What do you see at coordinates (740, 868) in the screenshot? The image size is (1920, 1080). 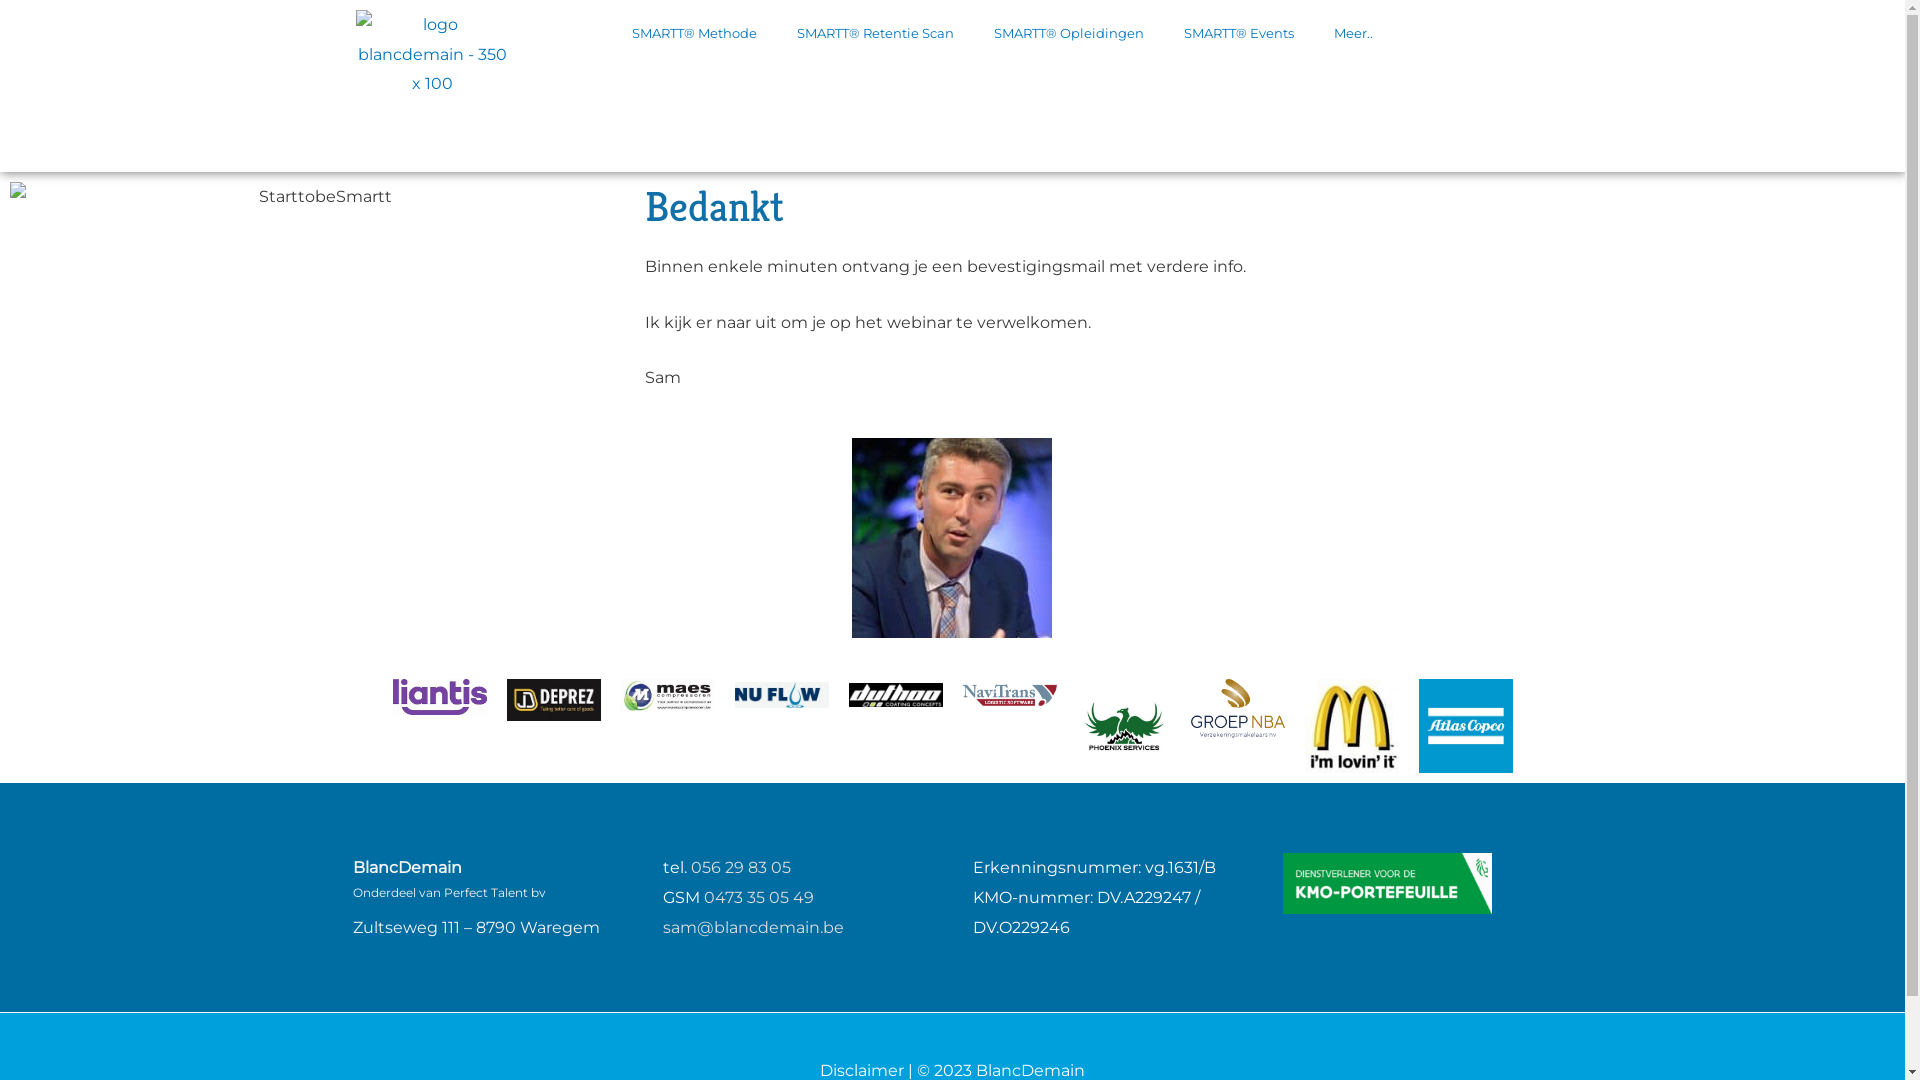 I see `056 29 83 05` at bounding box center [740, 868].